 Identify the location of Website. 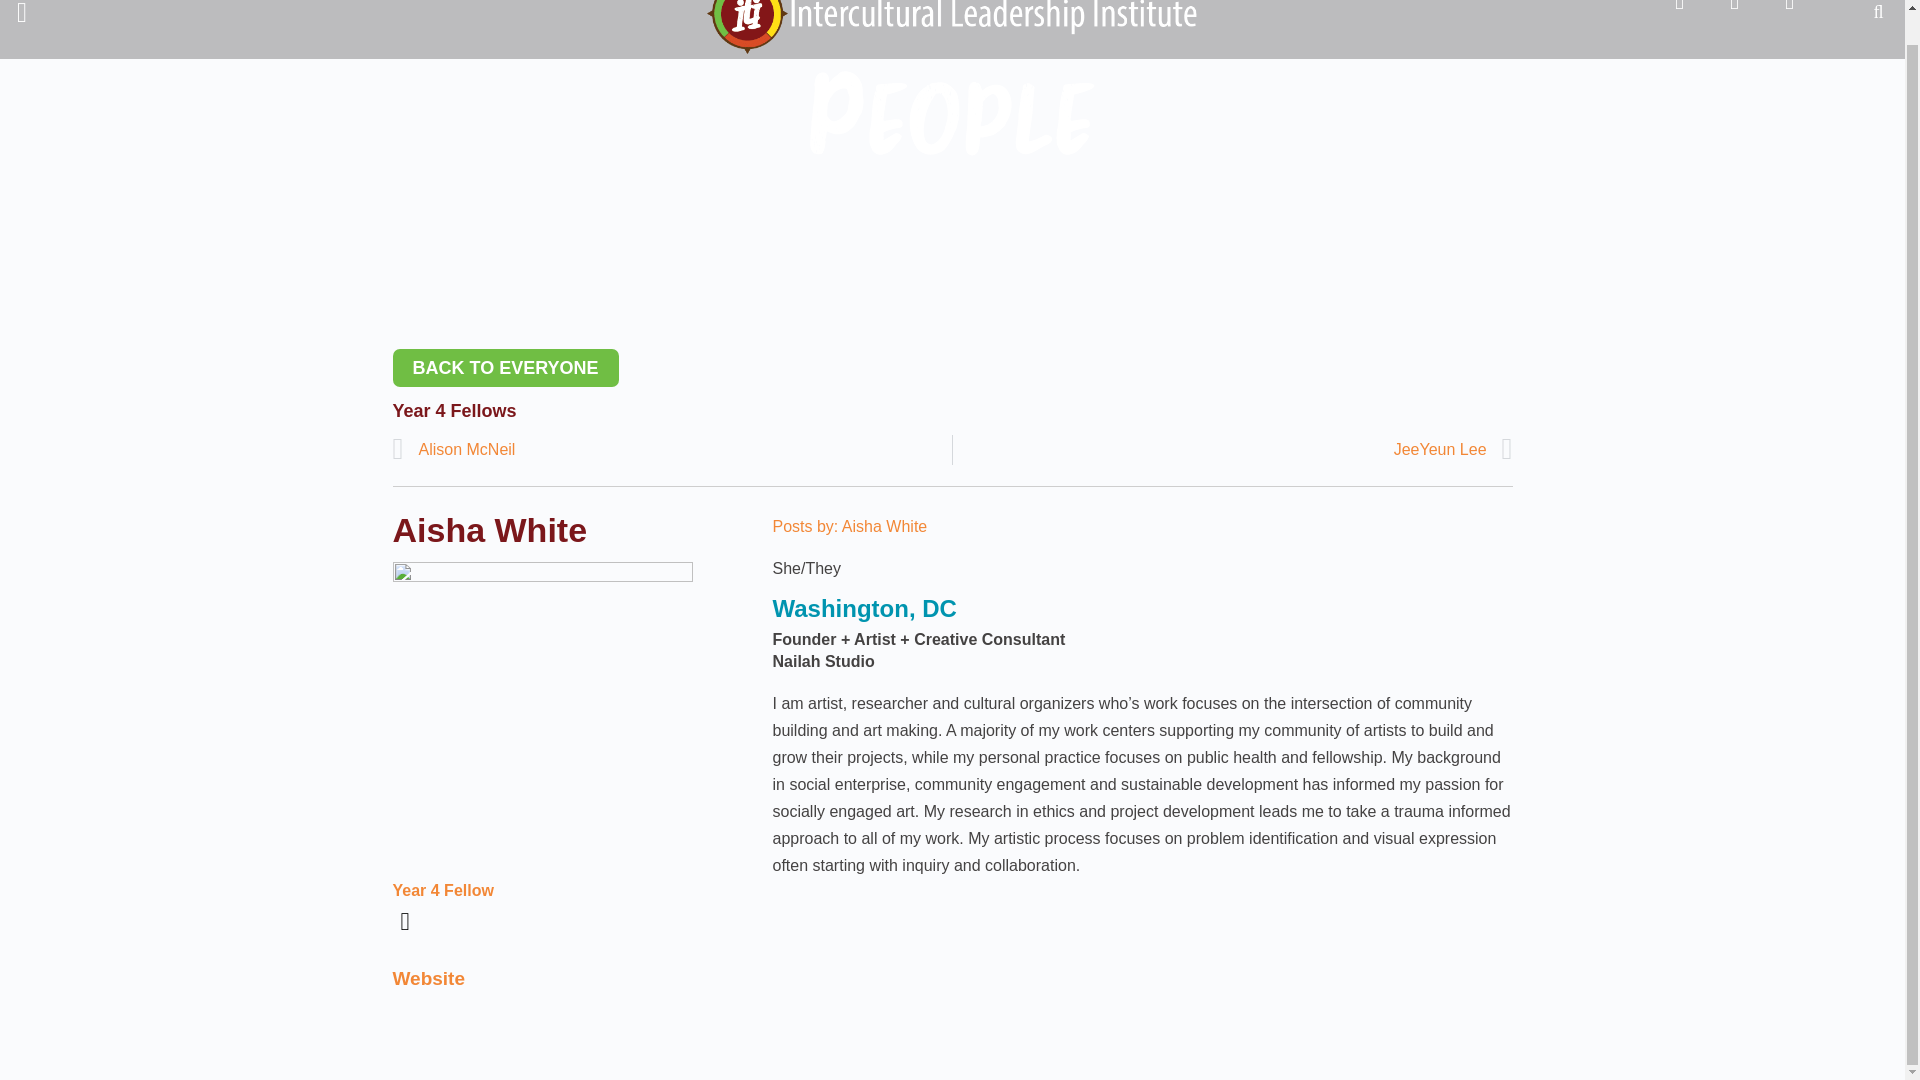
(428, 978).